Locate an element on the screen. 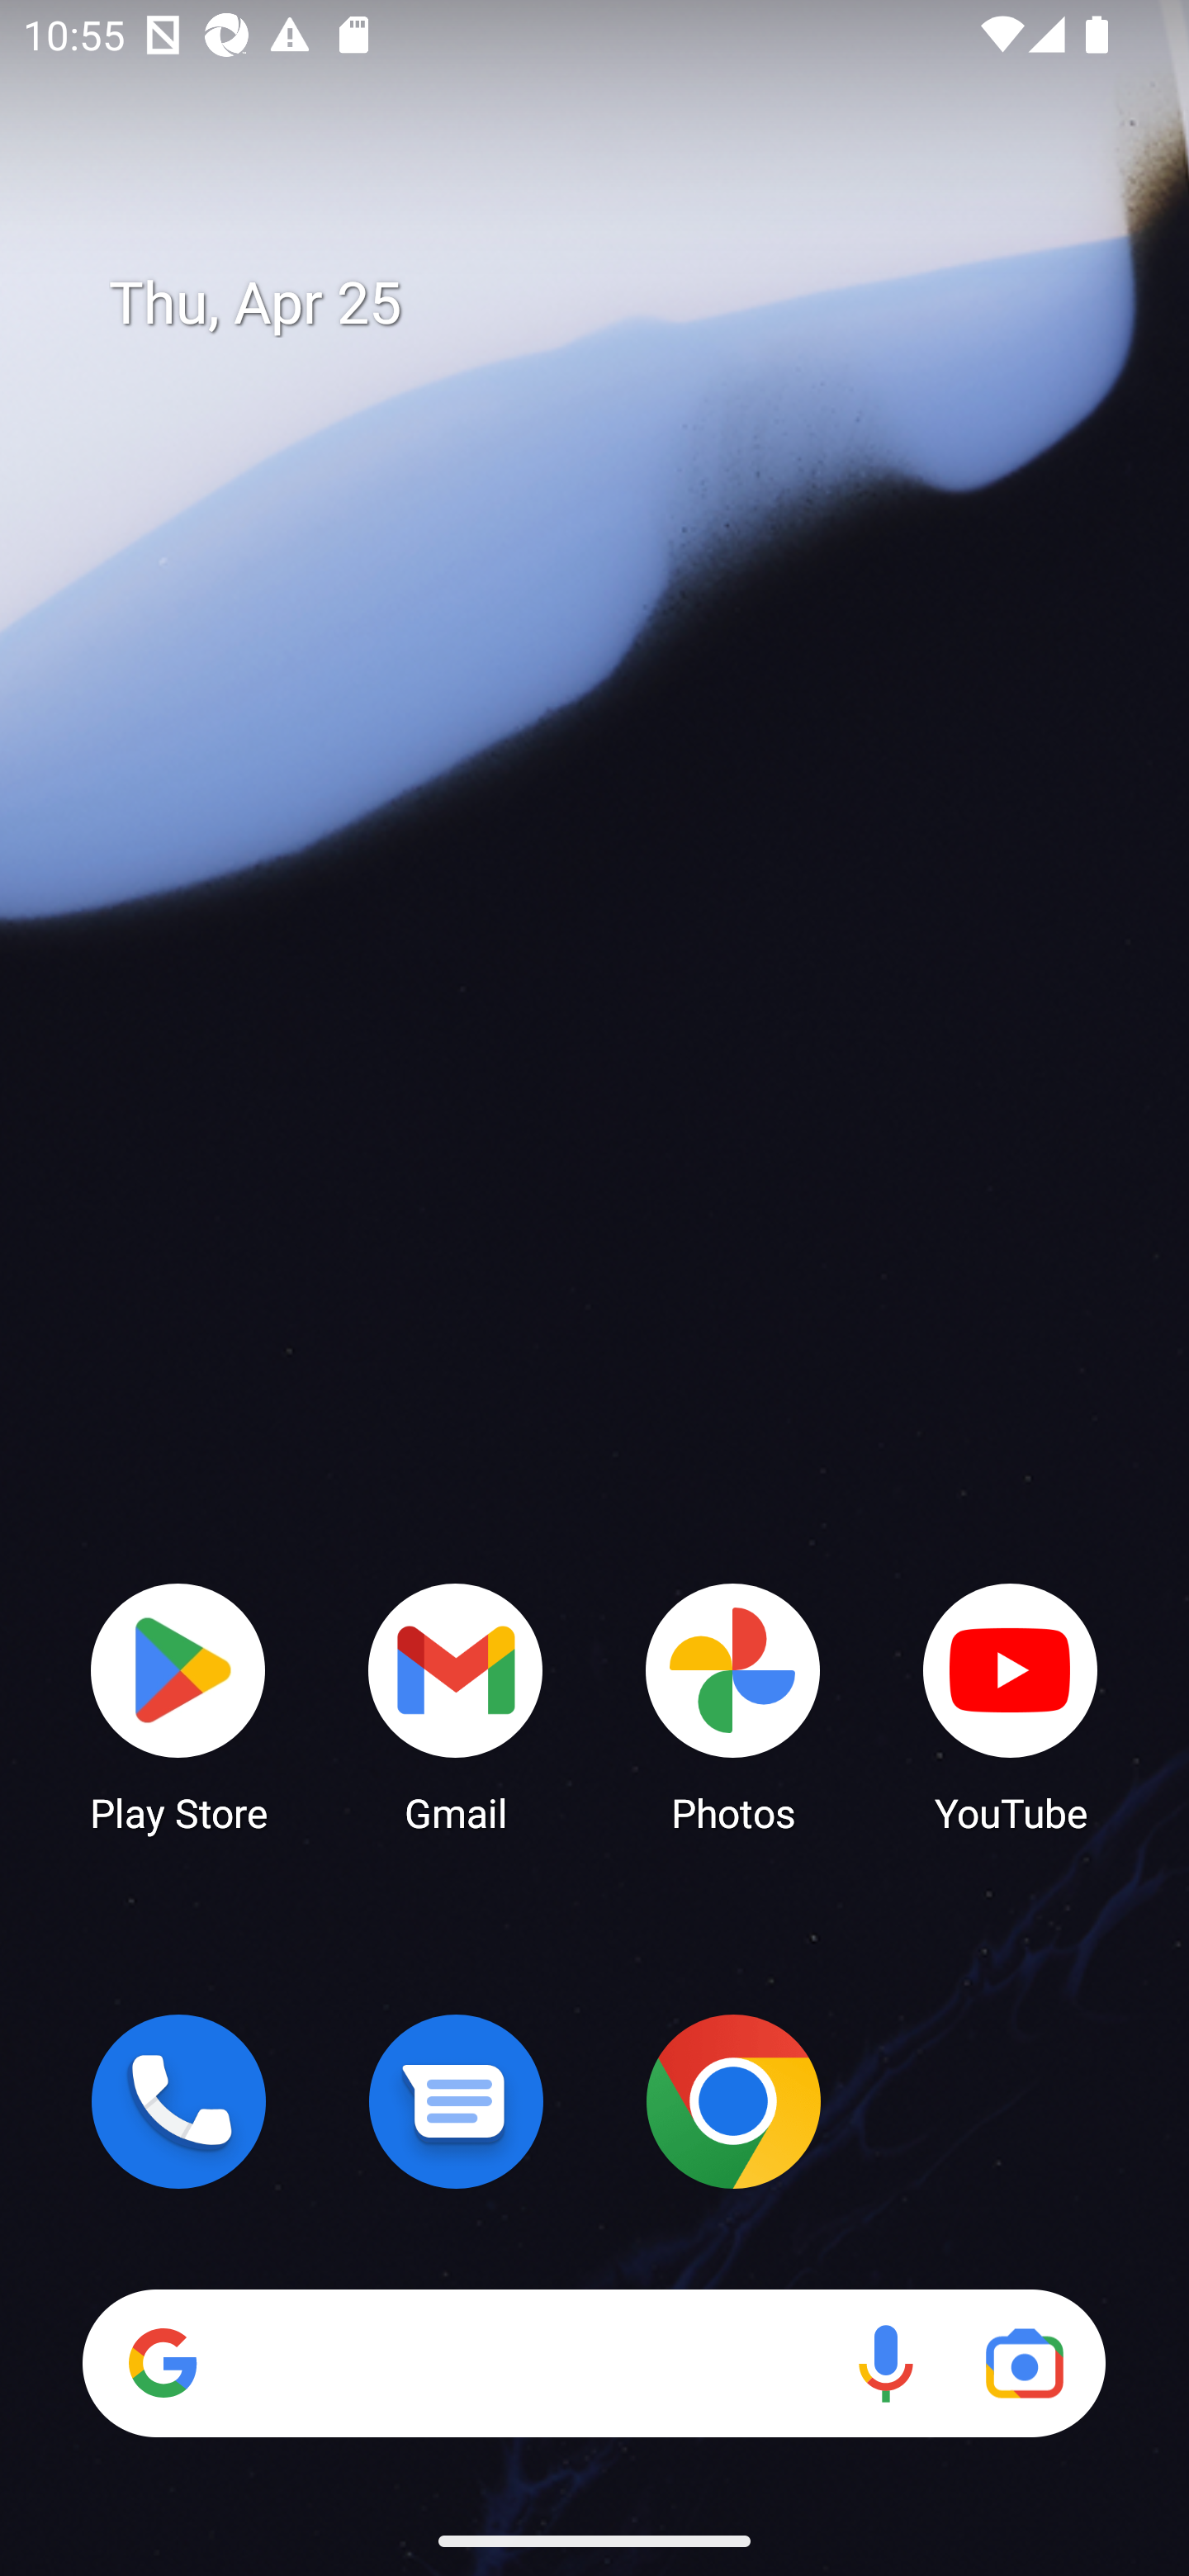 This screenshot has height=2576, width=1189. Phone is located at coordinates (178, 2101).